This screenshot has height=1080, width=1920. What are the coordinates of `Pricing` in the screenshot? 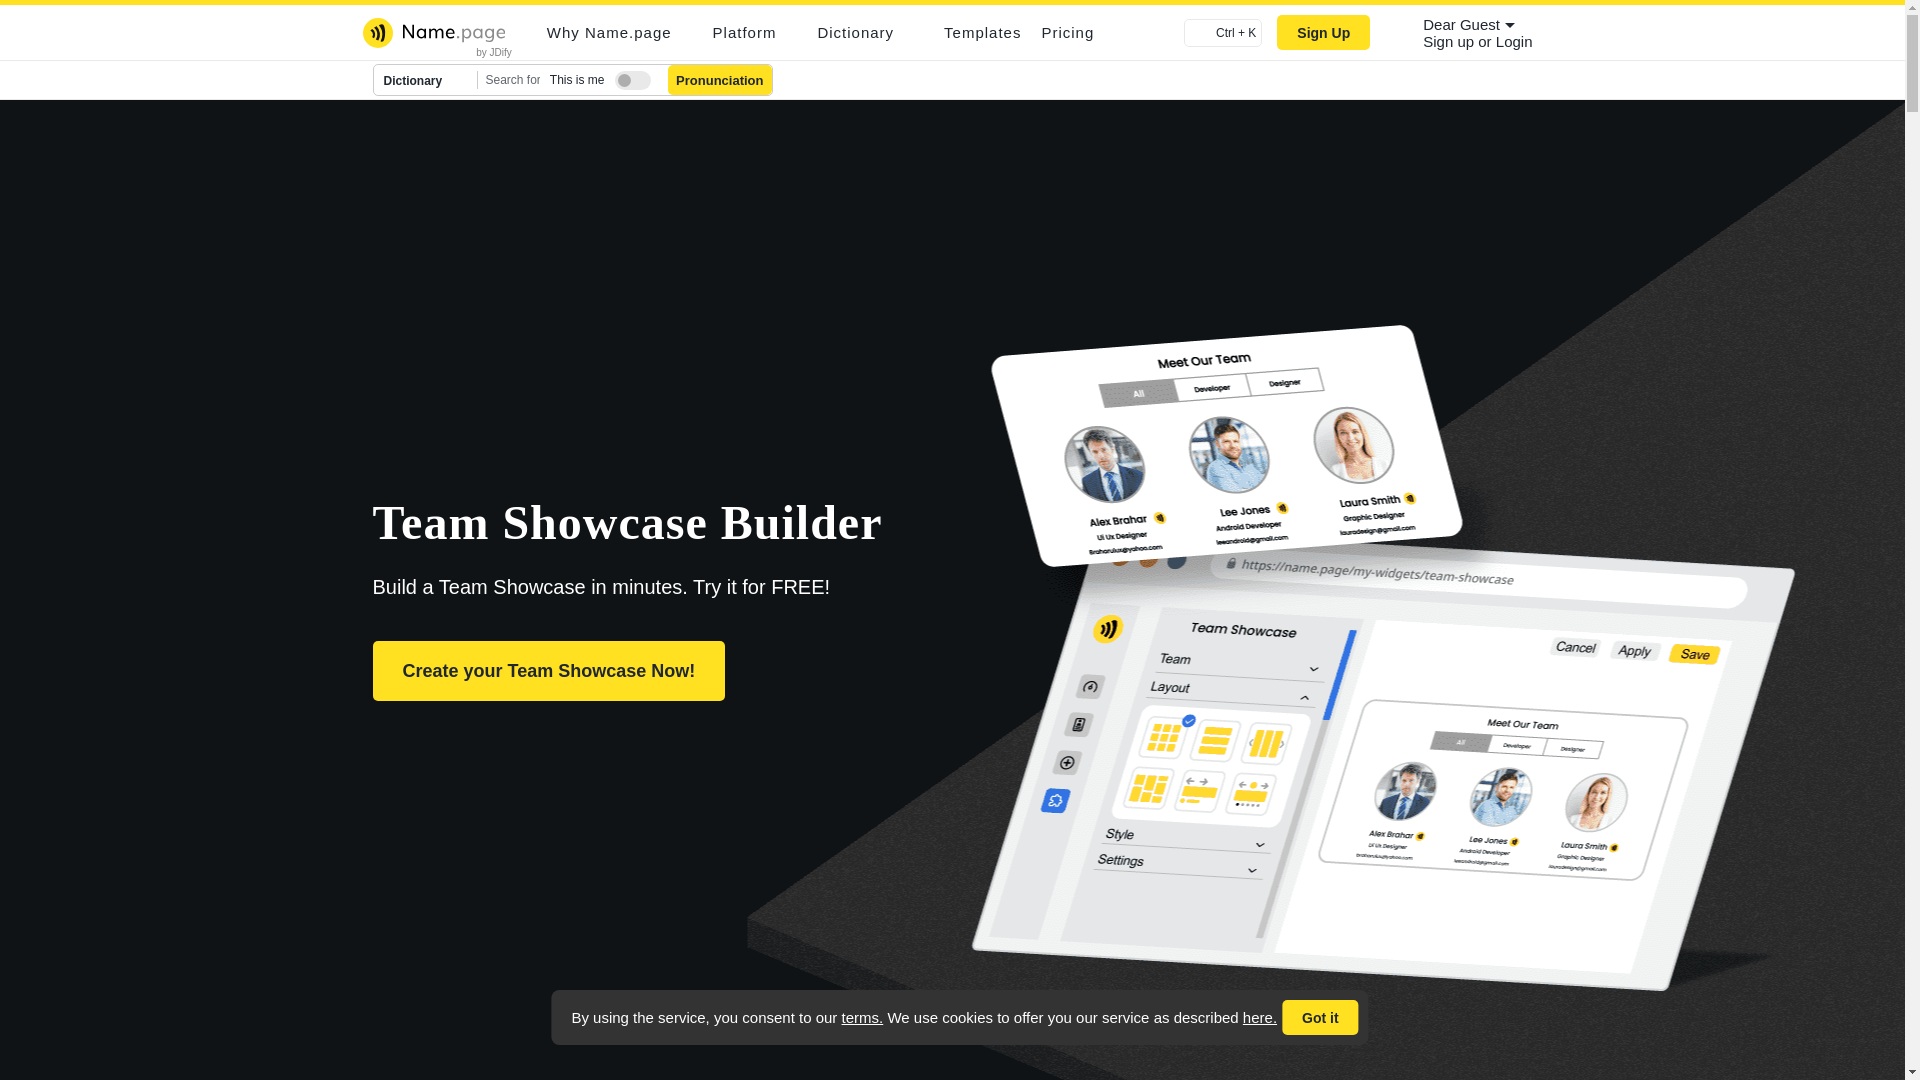 It's located at (1067, 32).